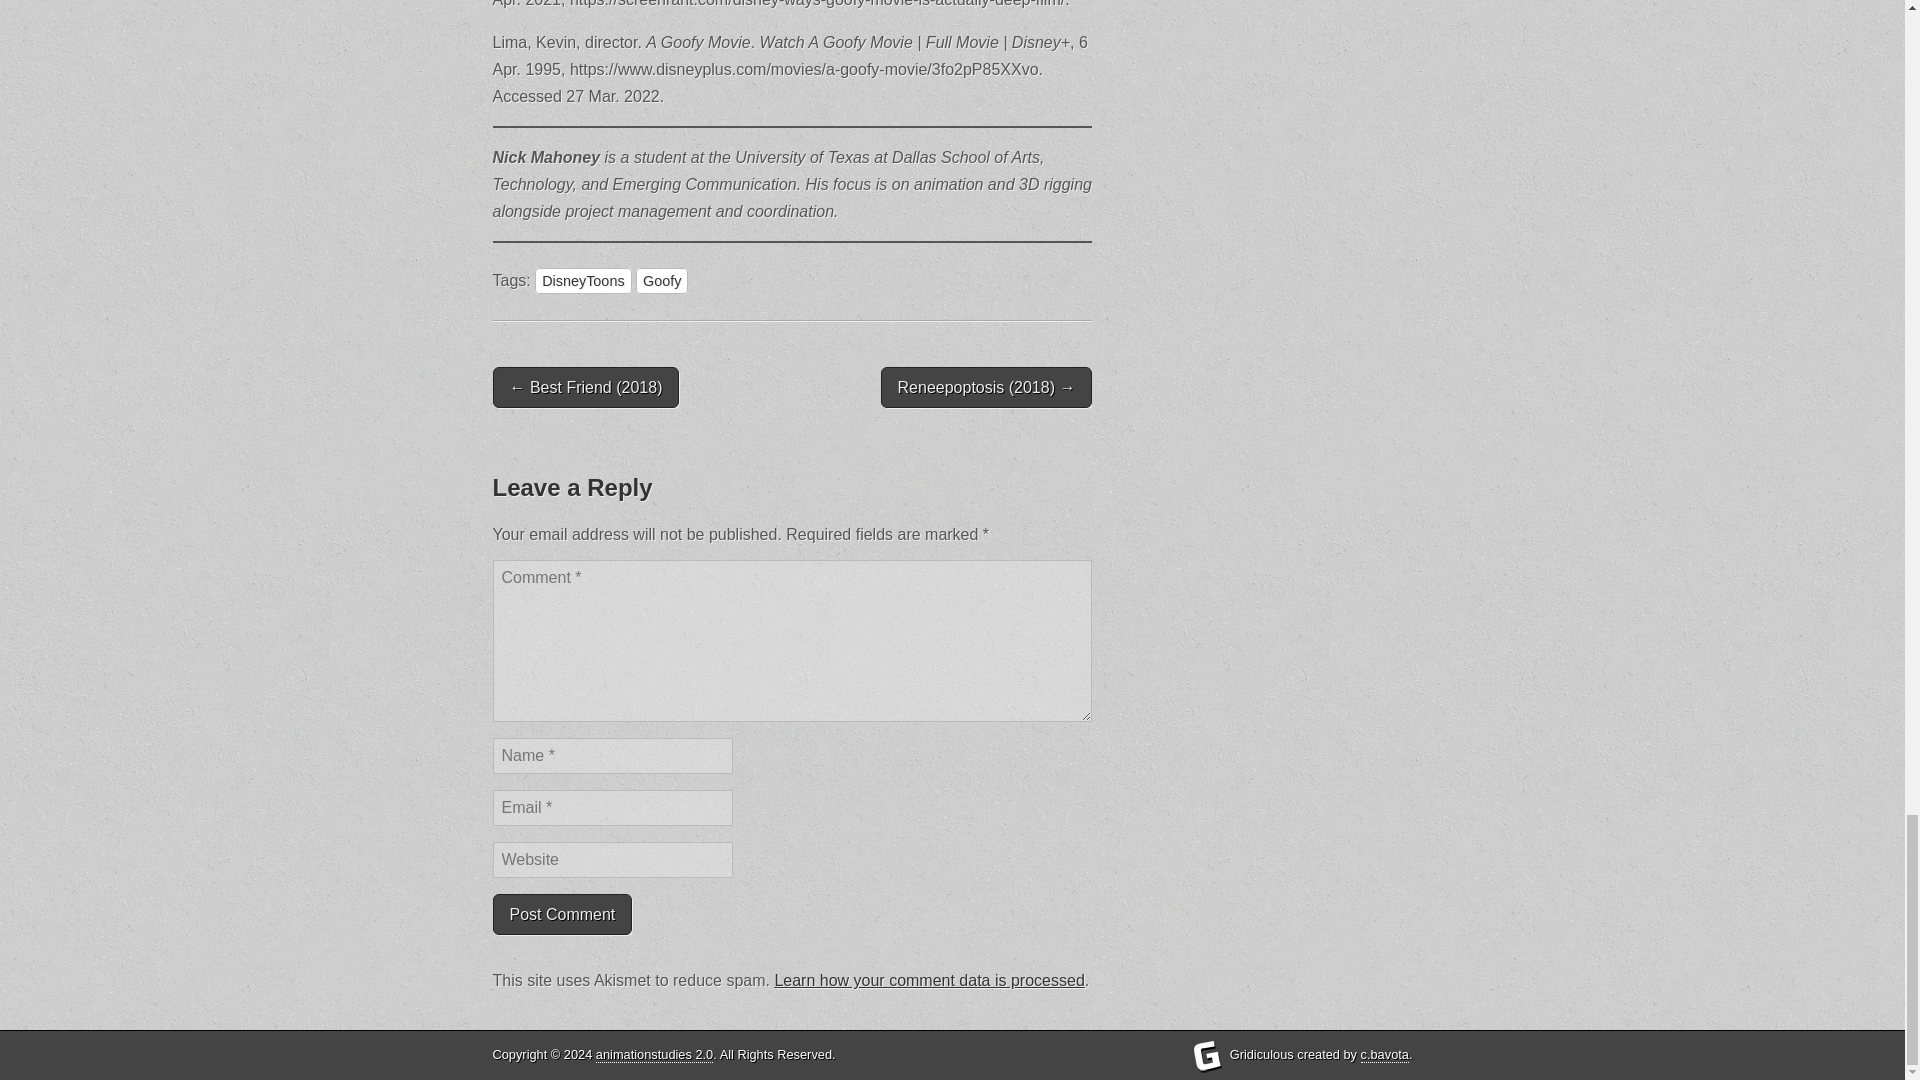 This screenshot has width=1920, height=1080. What do you see at coordinates (561, 914) in the screenshot?
I see `Post Comment` at bounding box center [561, 914].